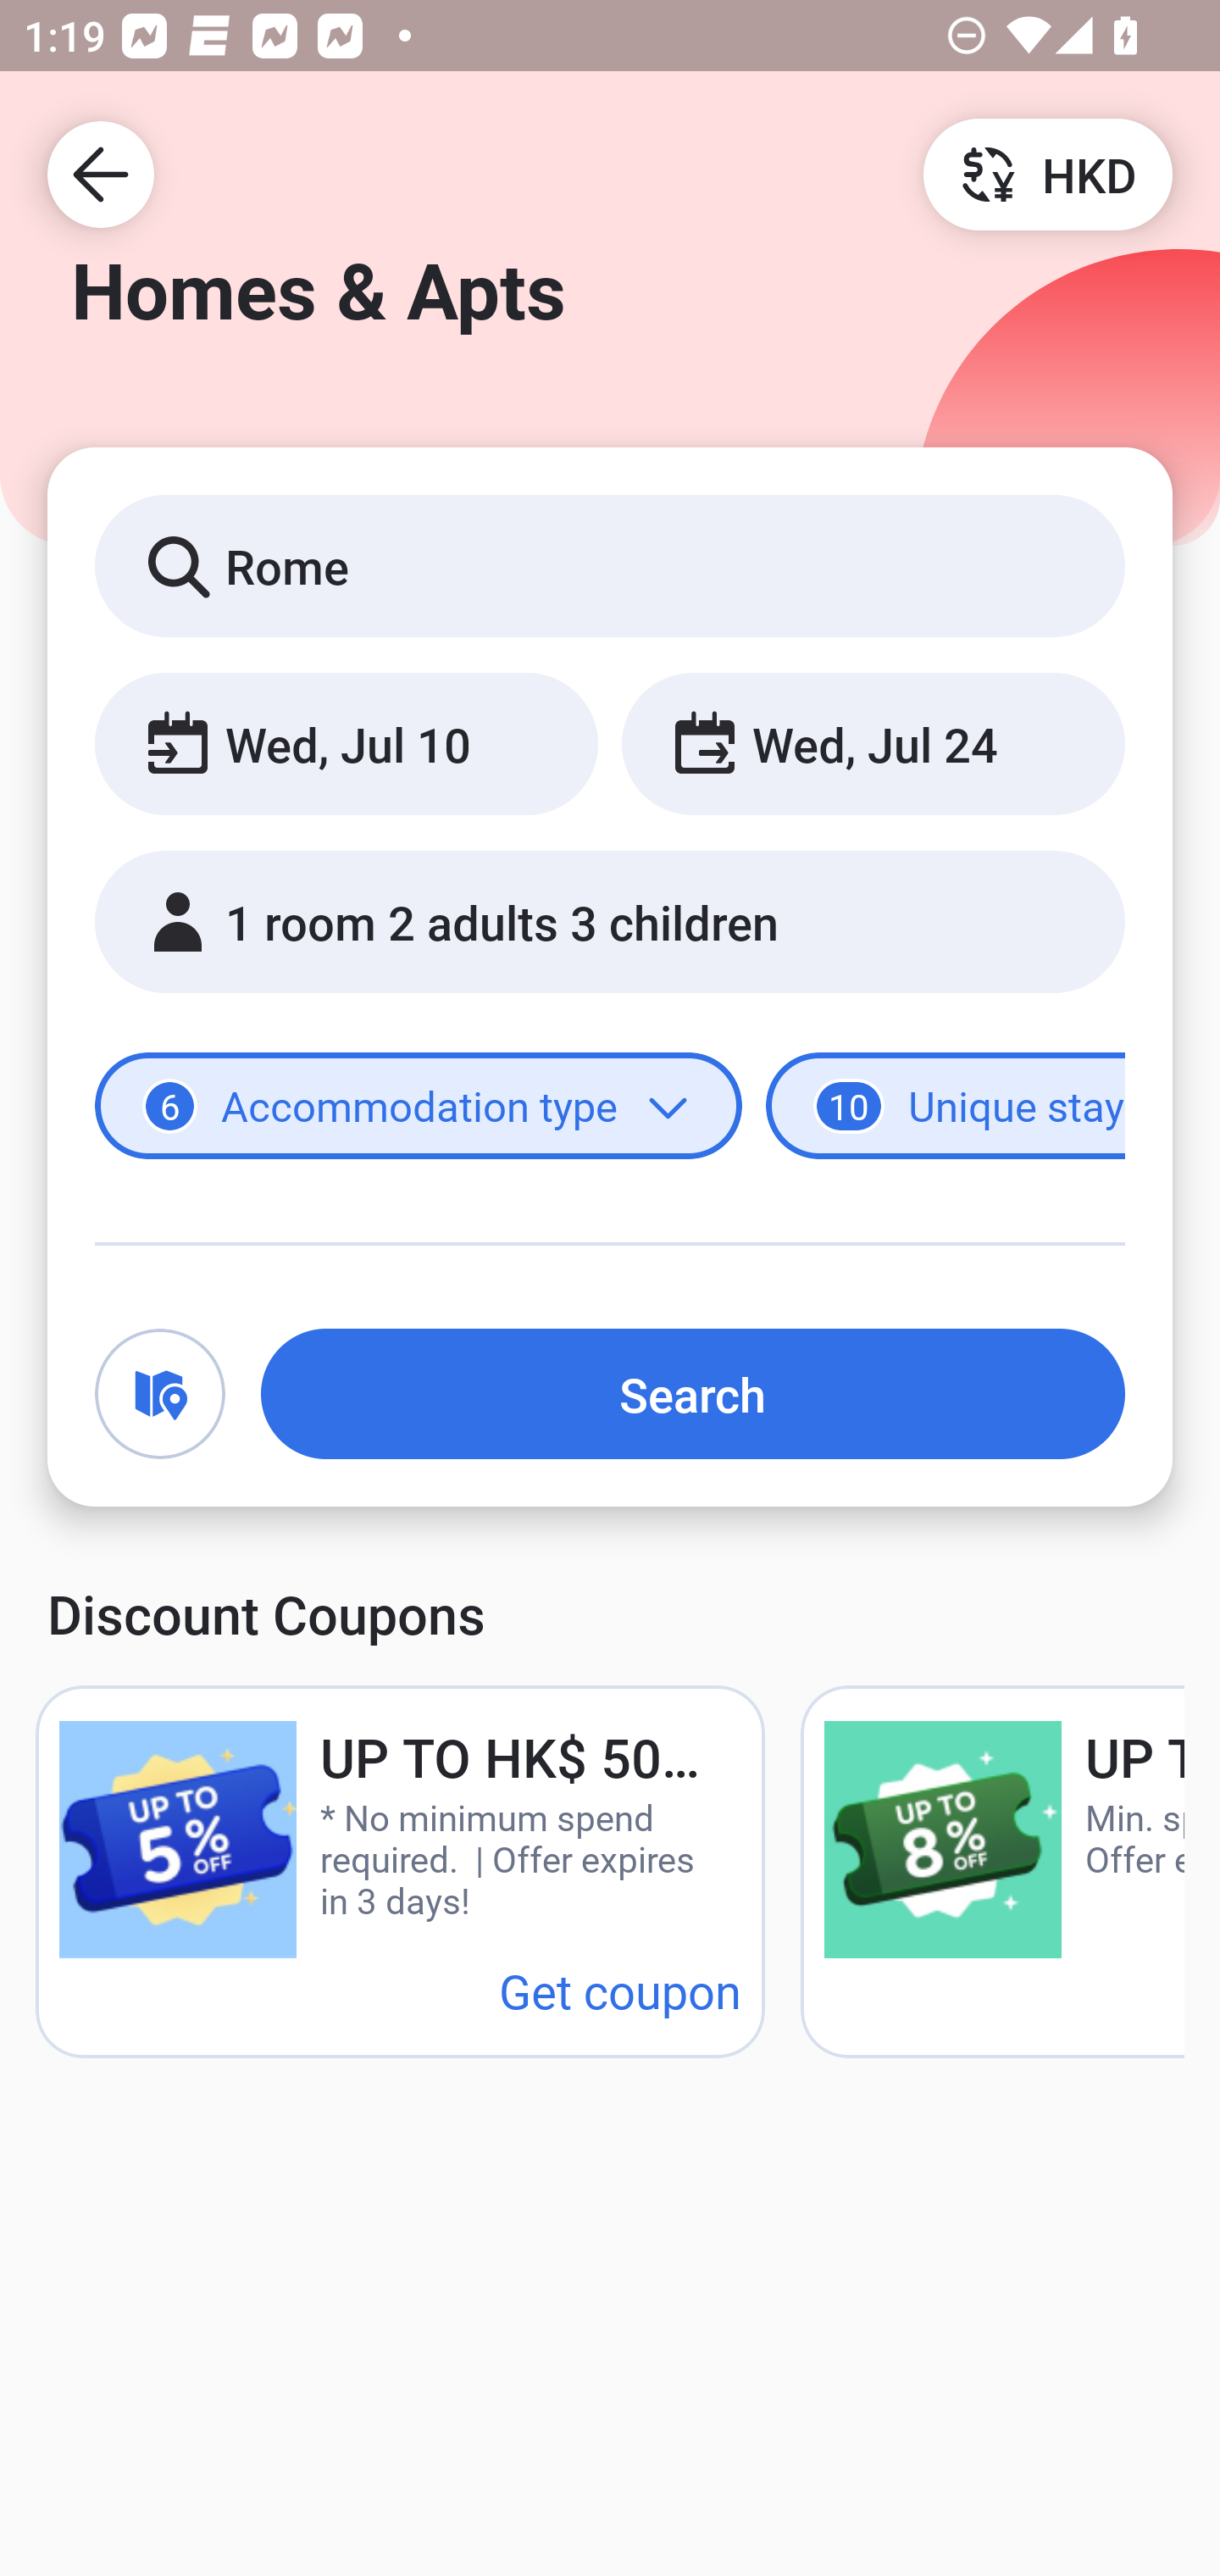  I want to click on Rome, so click(610, 564).